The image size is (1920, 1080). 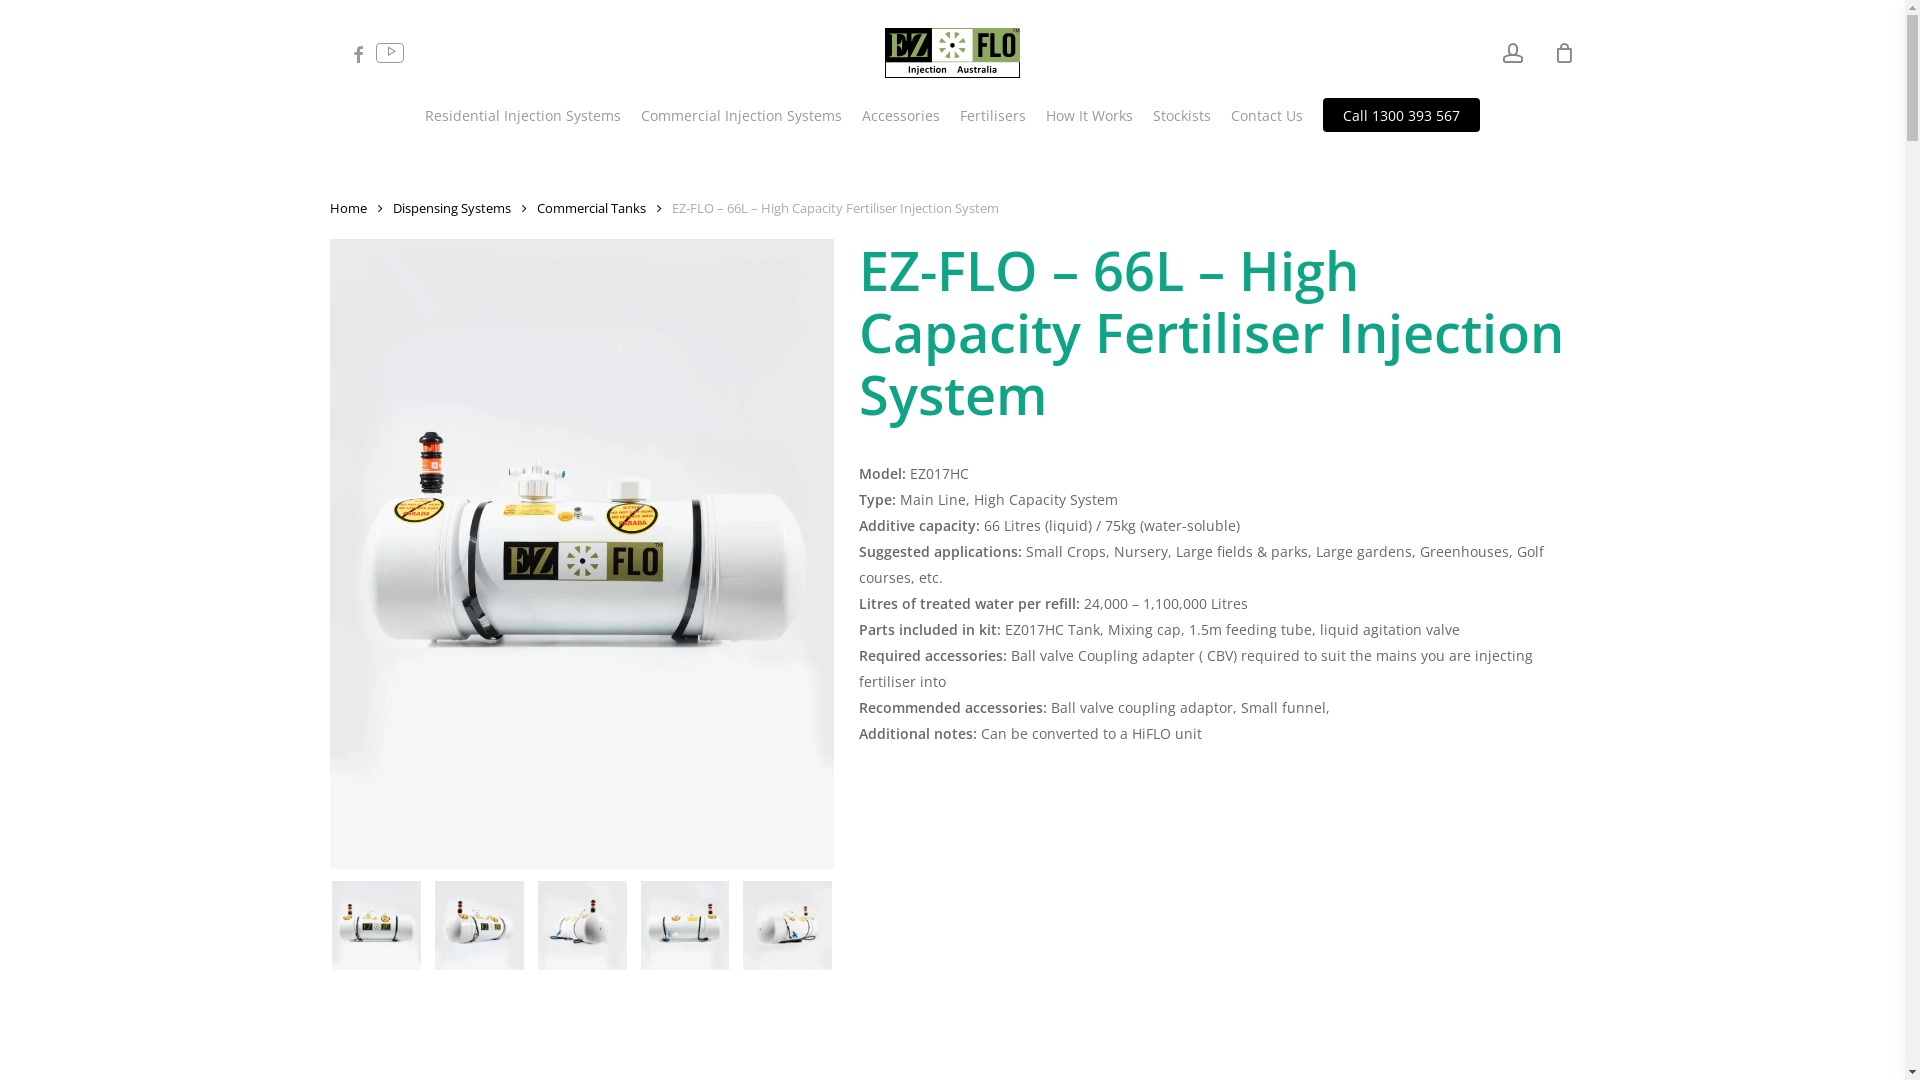 I want to click on Dispensing Systems, so click(x=452, y=208).